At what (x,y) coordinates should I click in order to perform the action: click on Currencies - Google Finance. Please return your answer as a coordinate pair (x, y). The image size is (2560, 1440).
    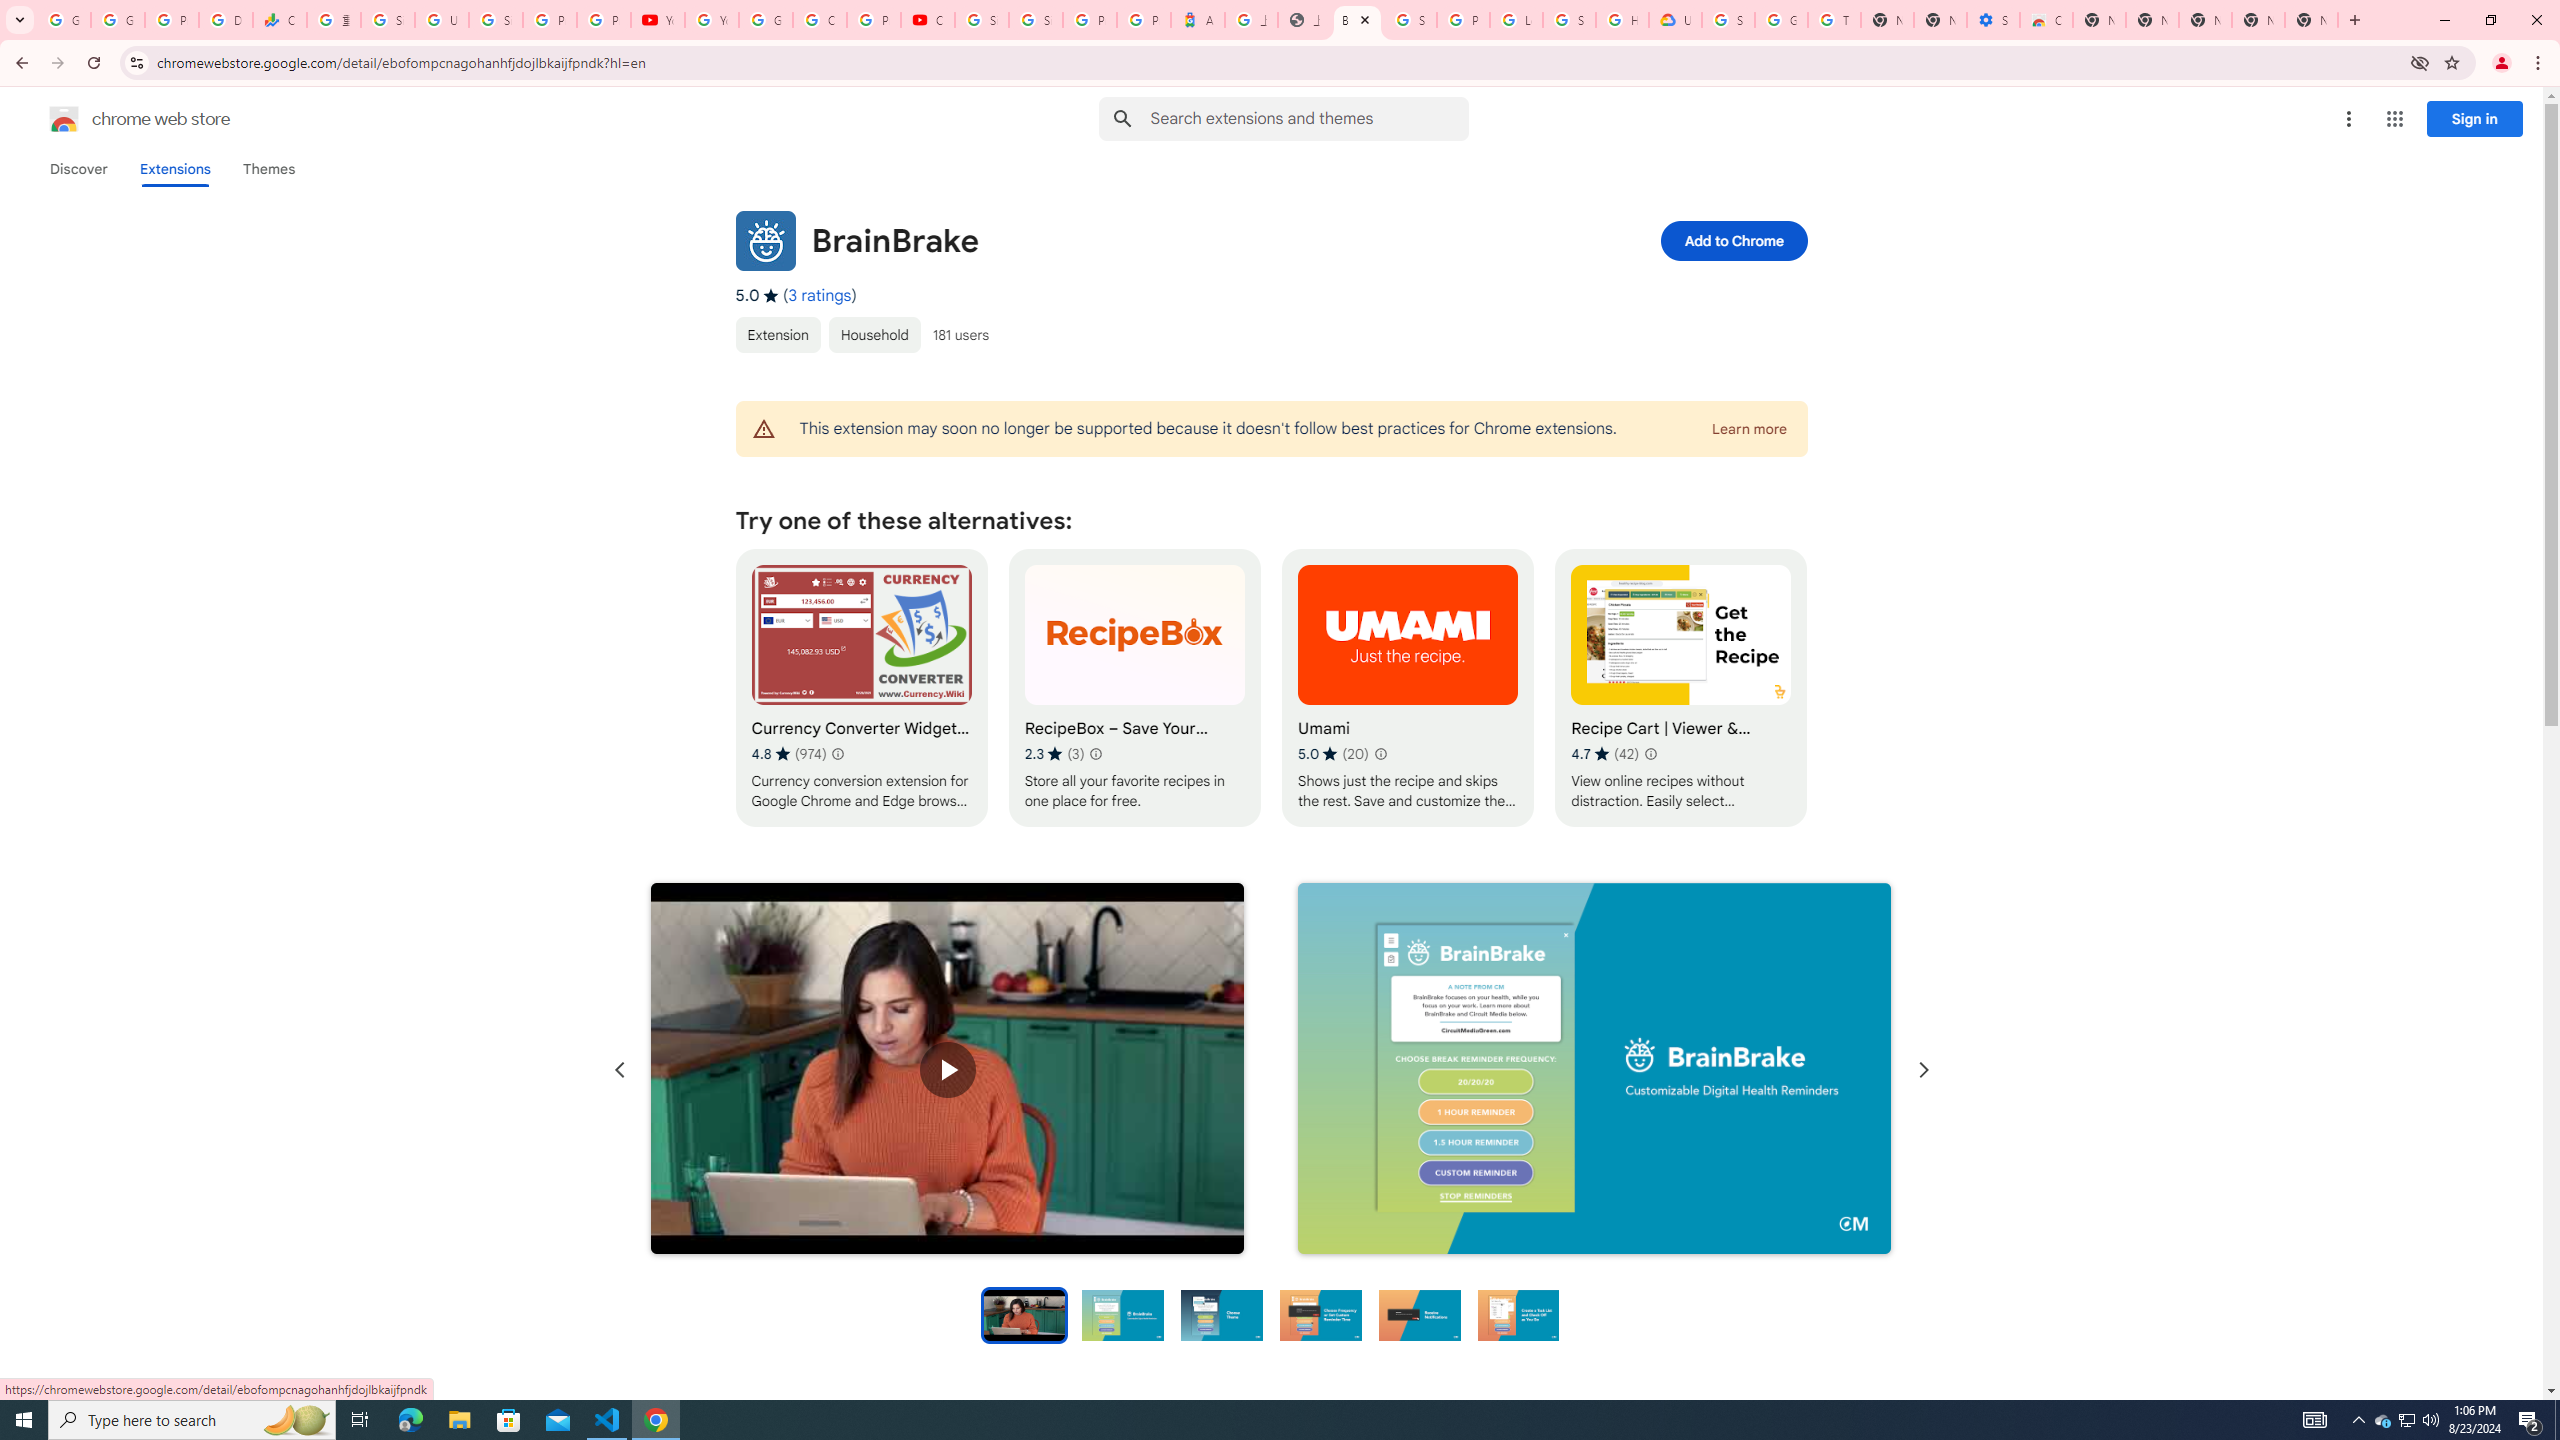
    Looking at the image, I should click on (278, 20).